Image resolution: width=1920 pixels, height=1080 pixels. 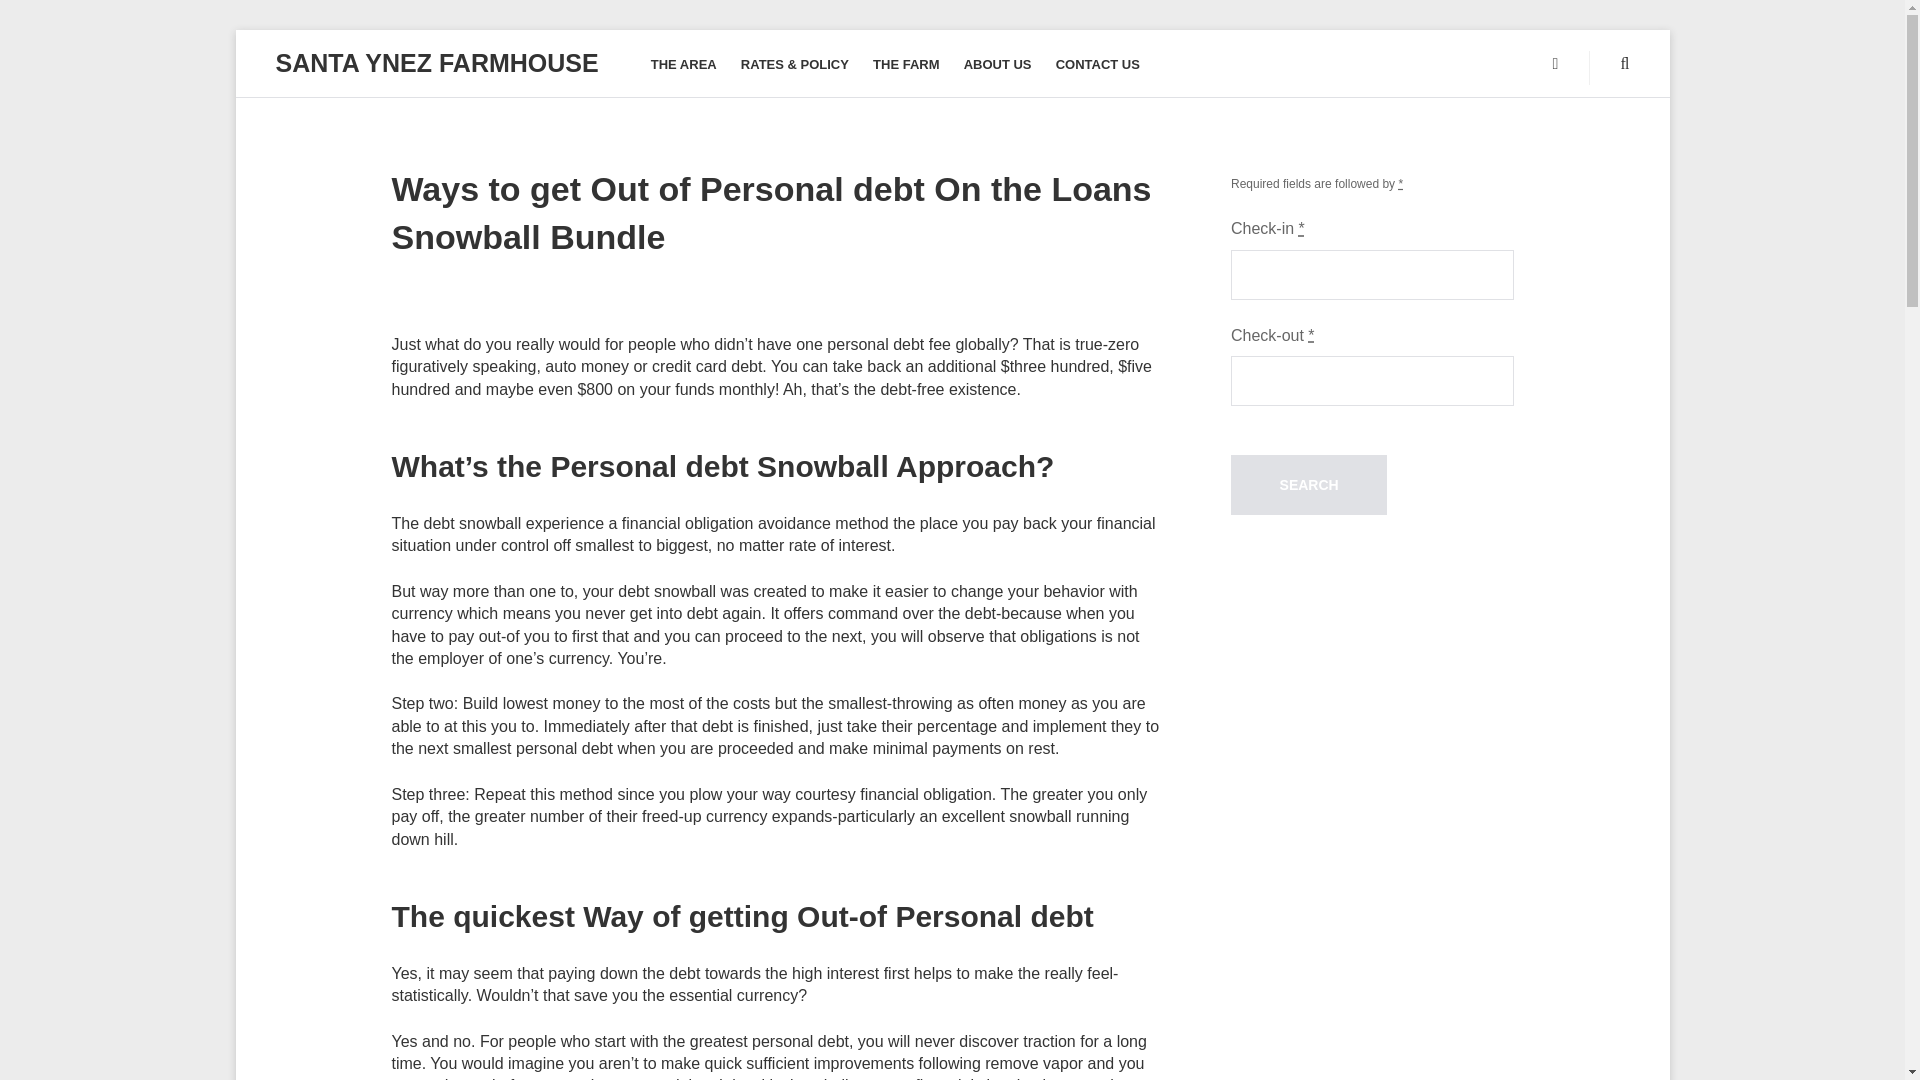 I want to click on Search, so click(x=1308, y=484).